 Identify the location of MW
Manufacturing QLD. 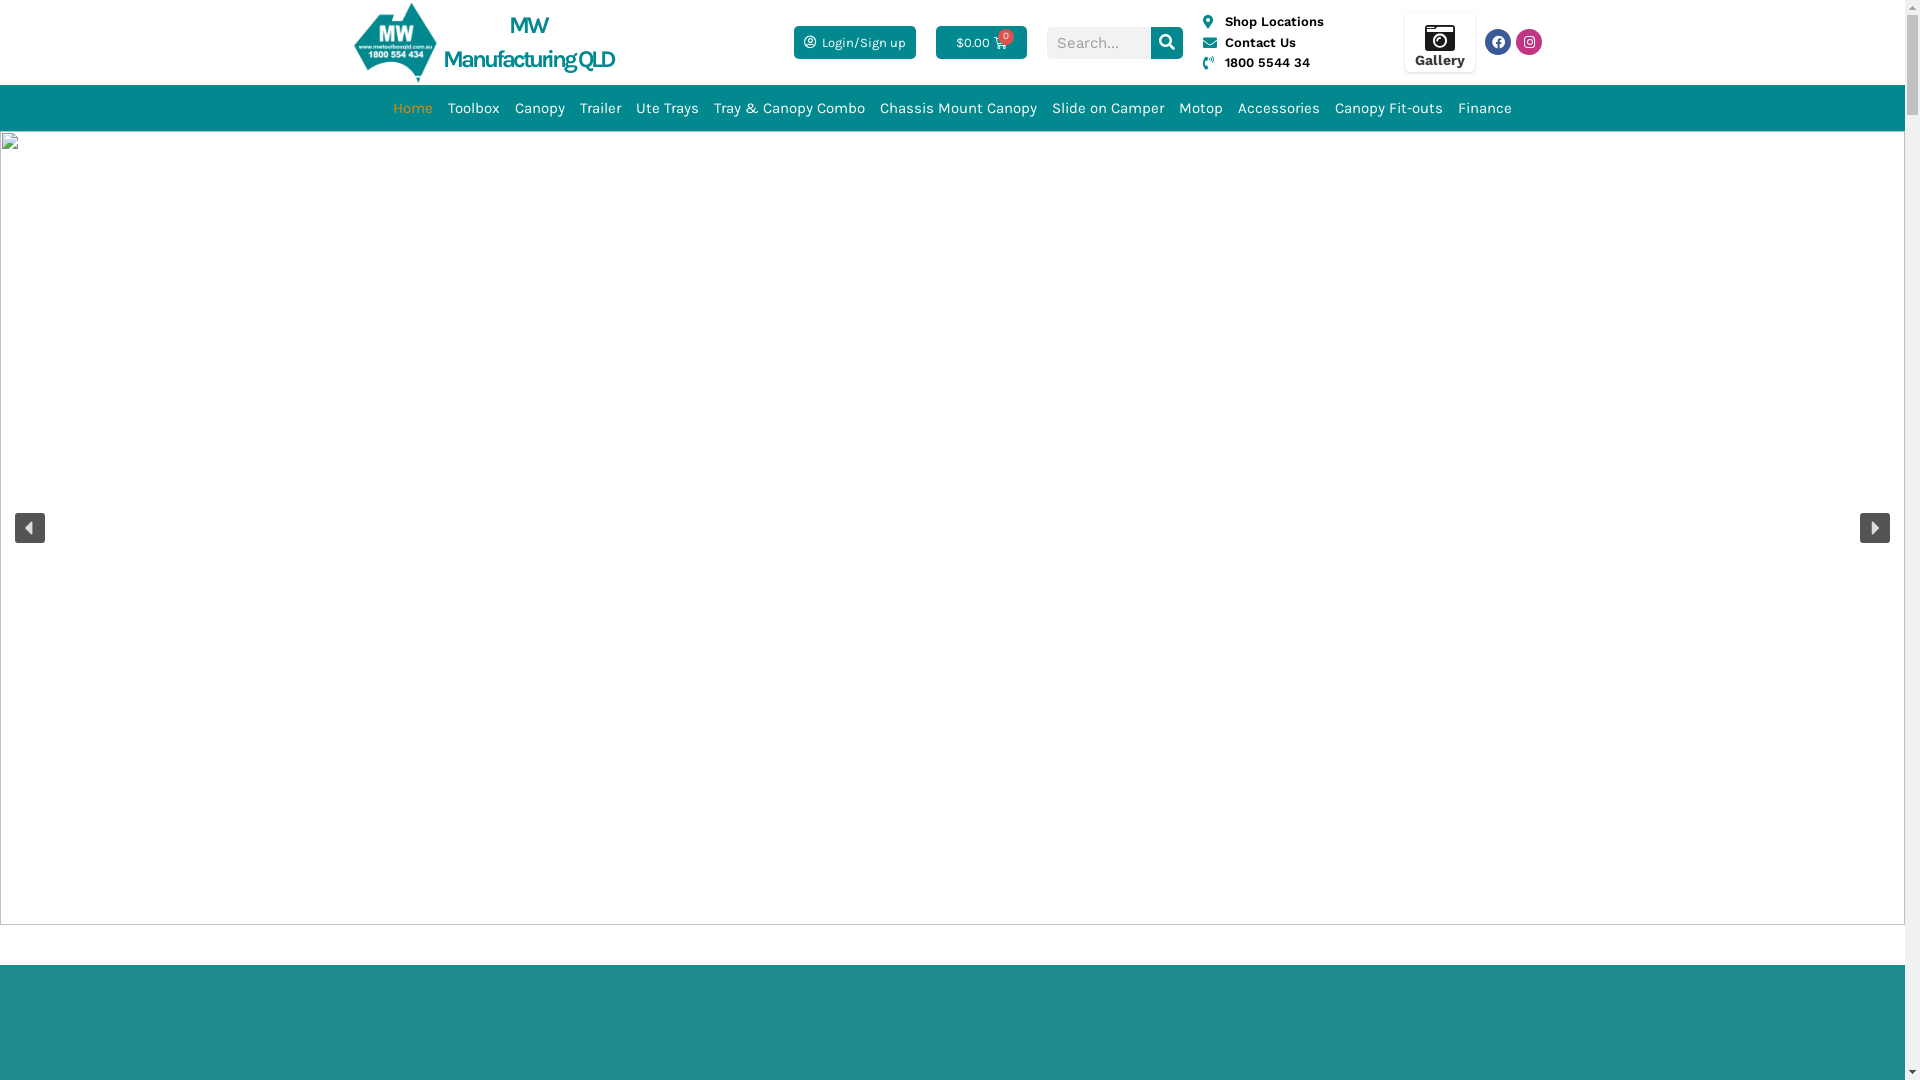
(527, 42).